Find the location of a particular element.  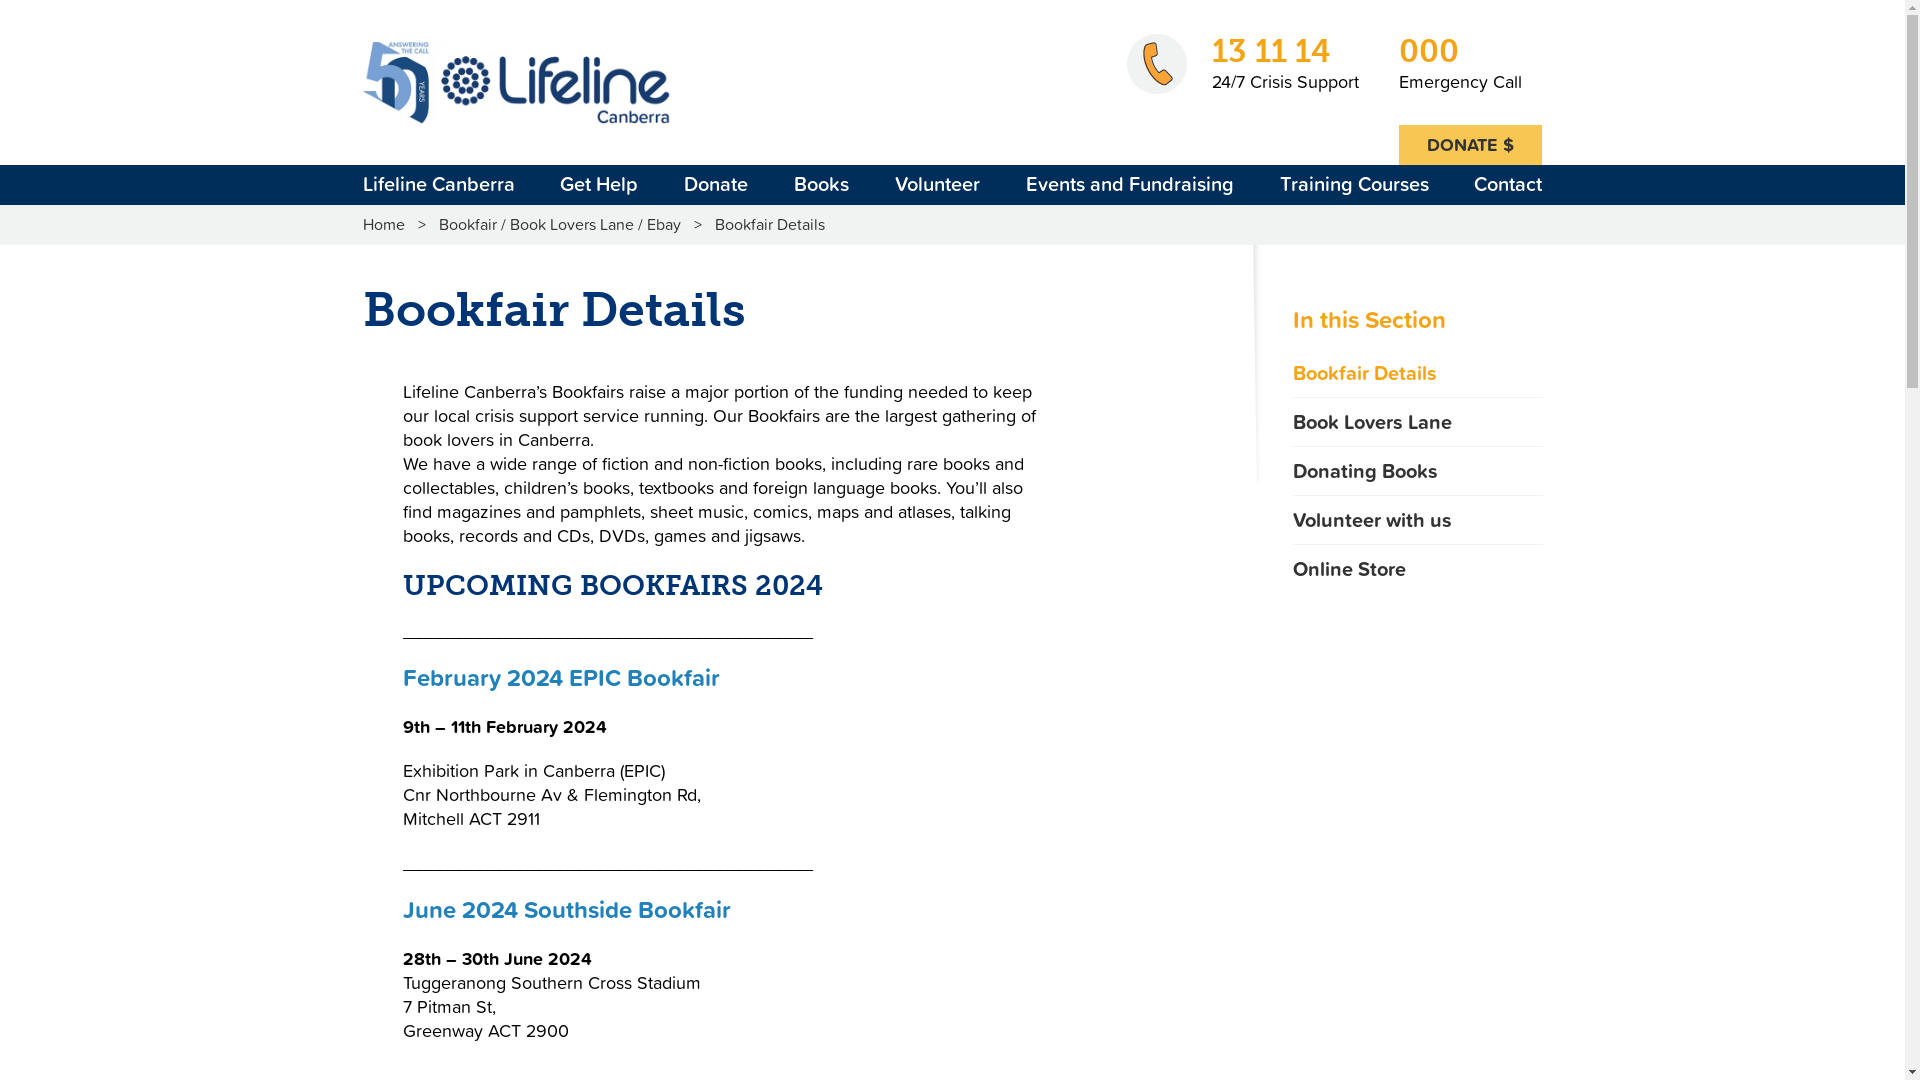

Online Store is located at coordinates (1417, 569).